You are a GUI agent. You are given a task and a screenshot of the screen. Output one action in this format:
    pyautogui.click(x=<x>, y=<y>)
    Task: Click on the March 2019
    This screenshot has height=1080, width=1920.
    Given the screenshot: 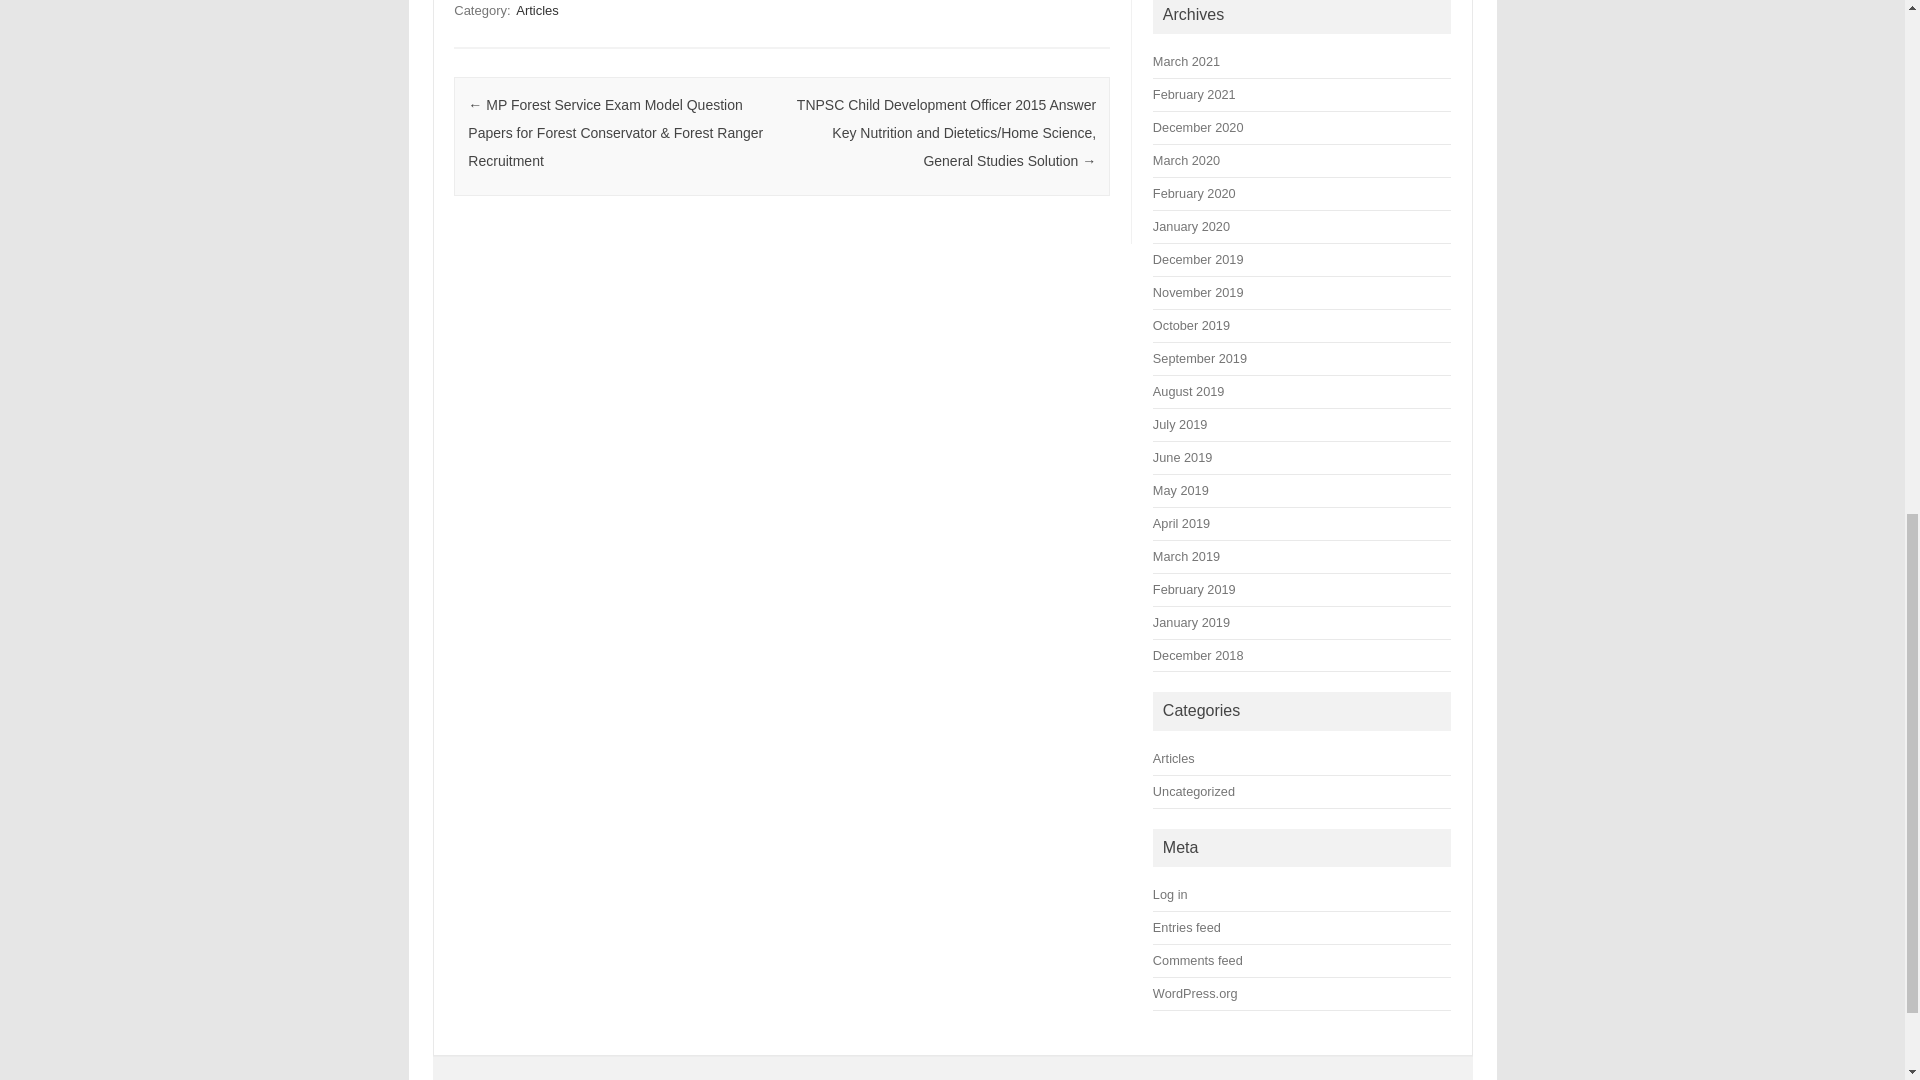 What is the action you would take?
    pyautogui.click(x=1186, y=556)
    